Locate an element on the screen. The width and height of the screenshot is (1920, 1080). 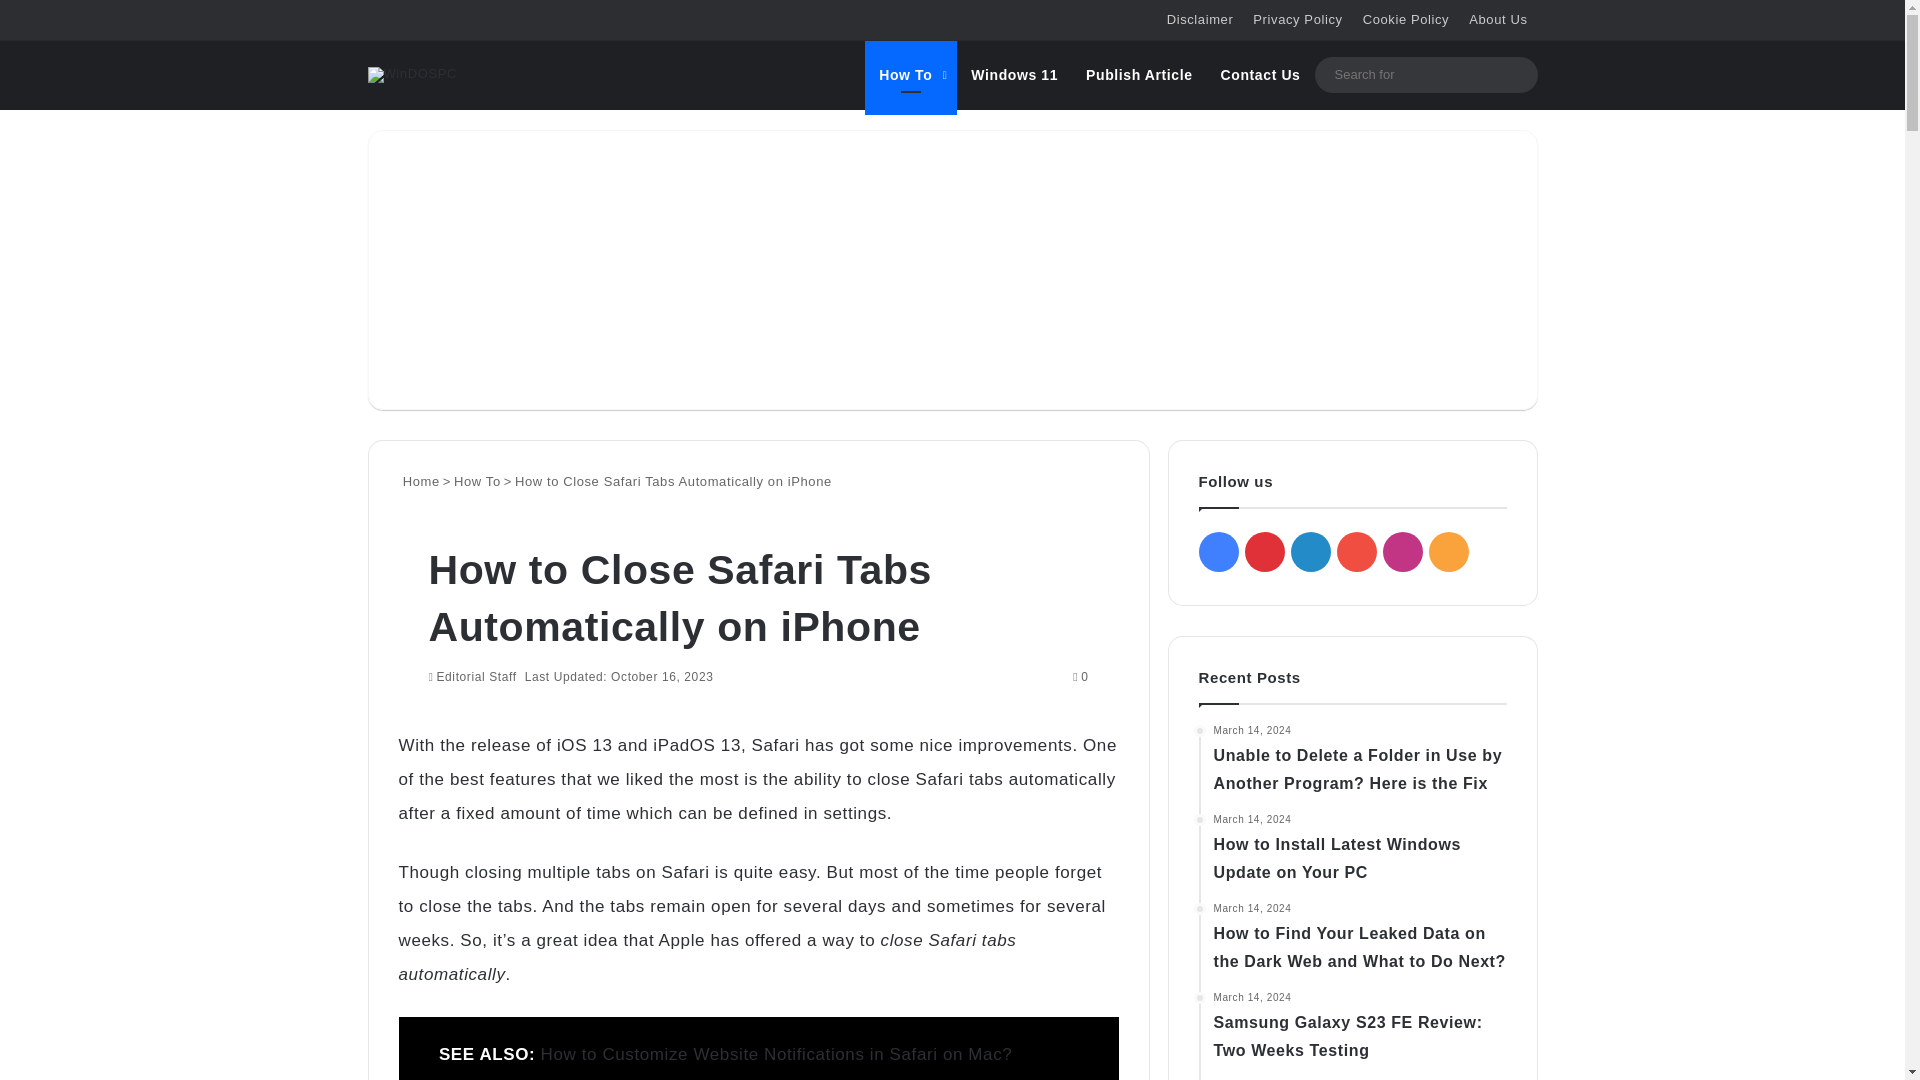
Facebook is located at coordinates (399, 718).